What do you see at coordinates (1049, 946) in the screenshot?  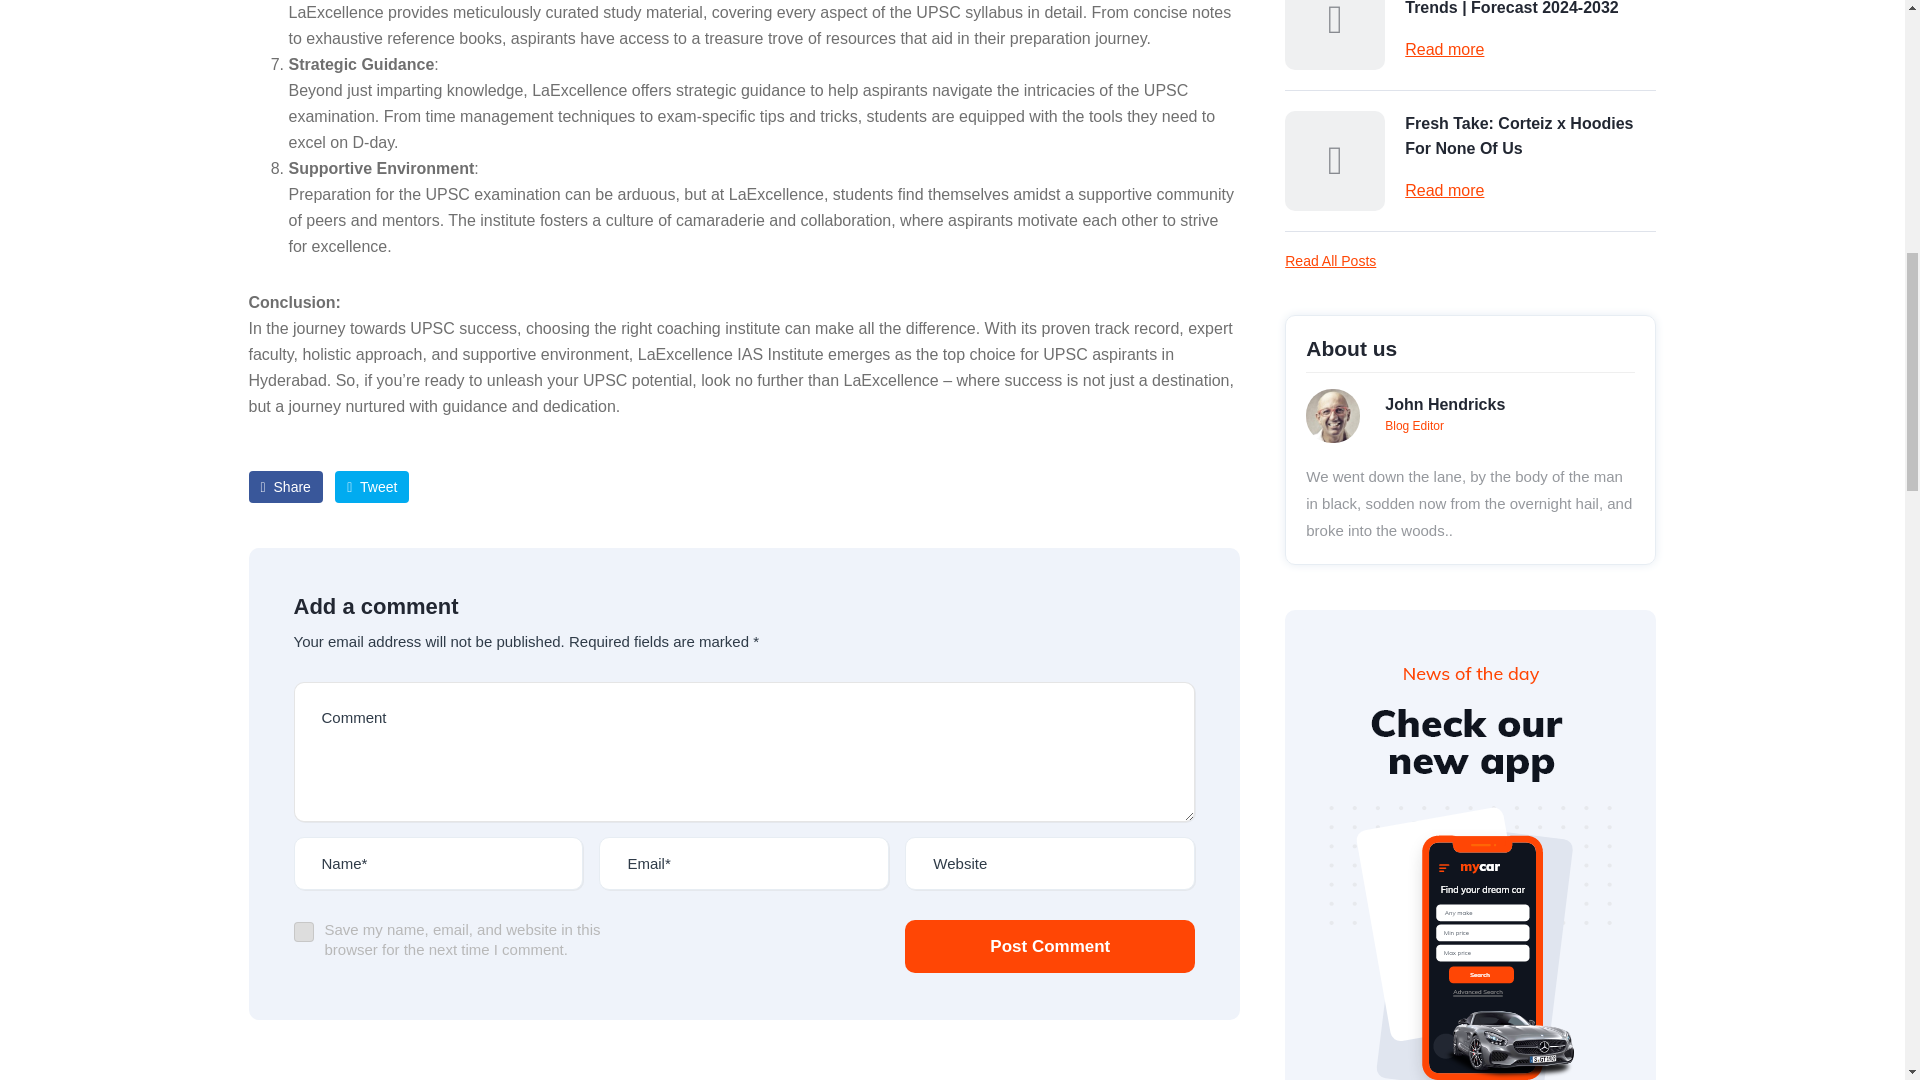 I see `Post Comment` at bounding box center [1049, 946].